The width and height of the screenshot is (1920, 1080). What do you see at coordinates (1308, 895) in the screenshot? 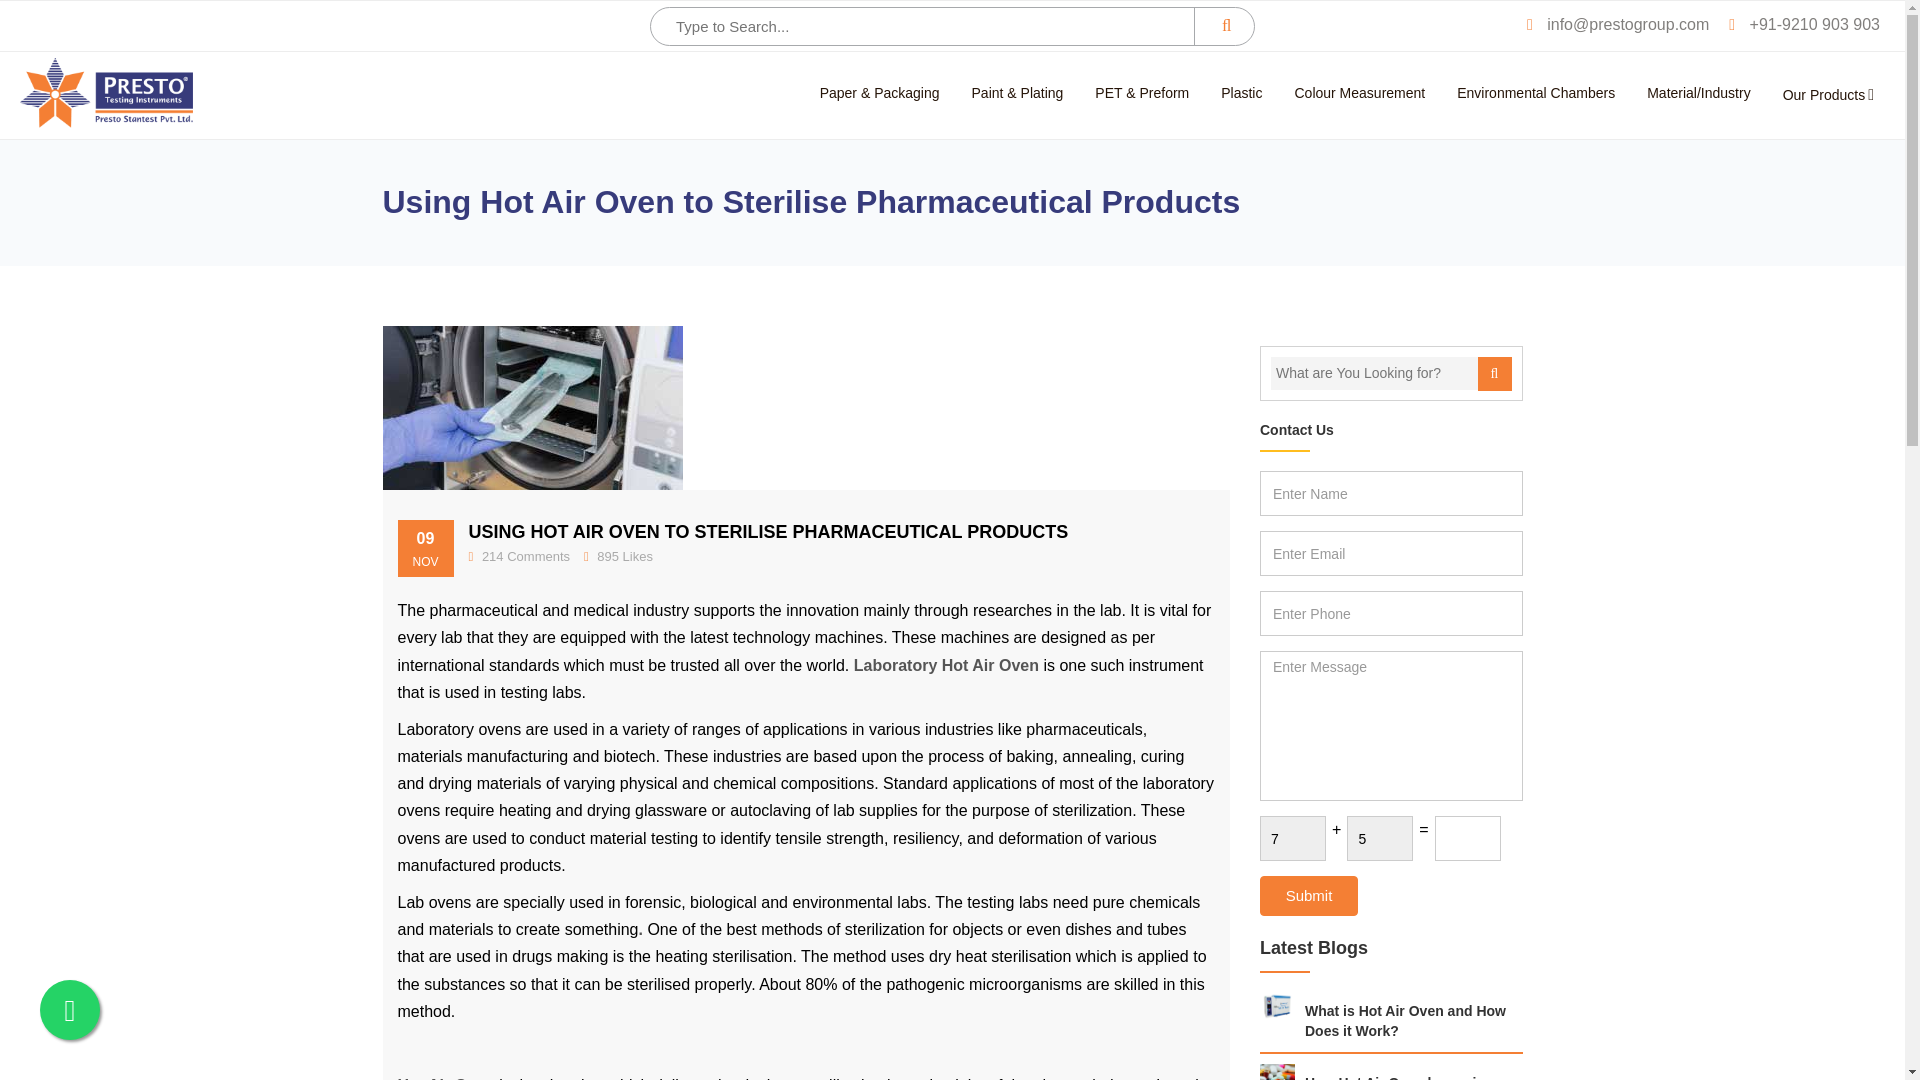
I see `Submit` at bounding box center [1308, 895].